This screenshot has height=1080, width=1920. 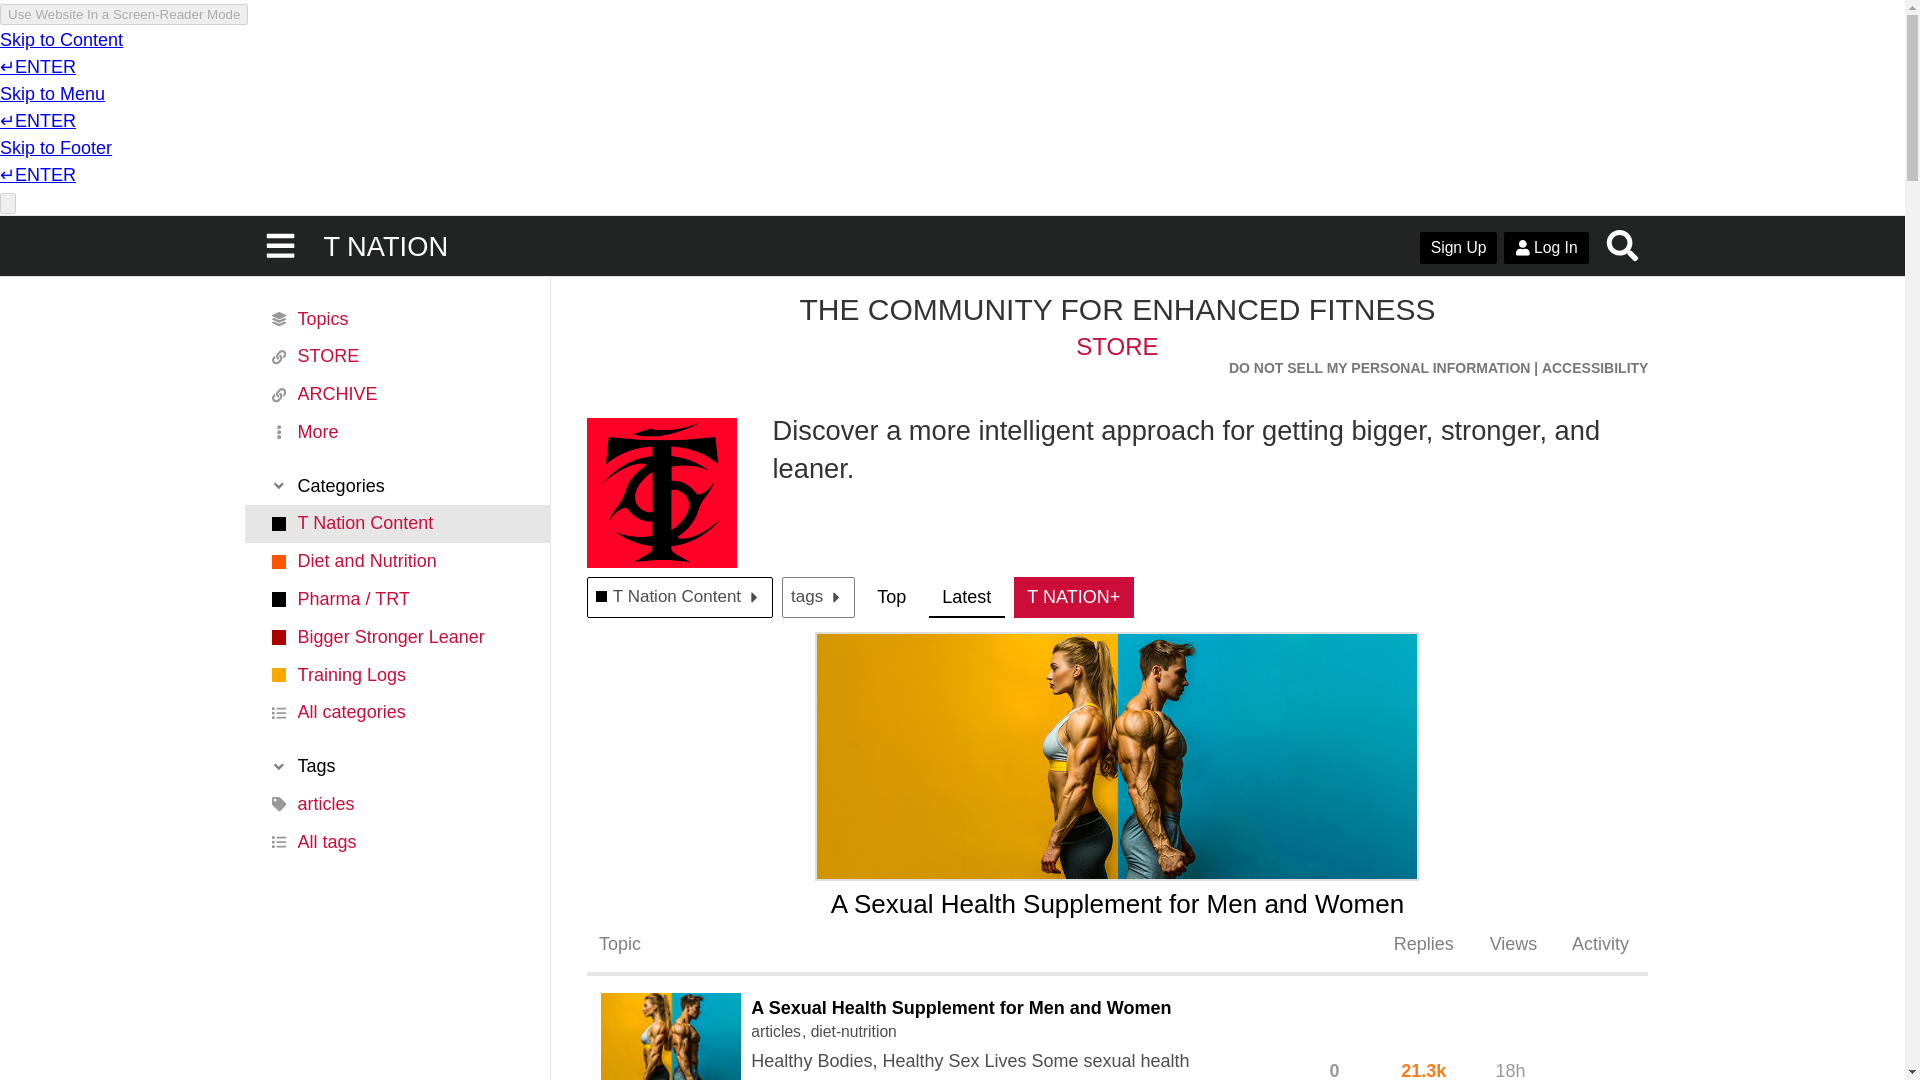 What do you see at coordinates (396, 486) in the screenshot?
I see `Categories` at bounding box center [396, 486].